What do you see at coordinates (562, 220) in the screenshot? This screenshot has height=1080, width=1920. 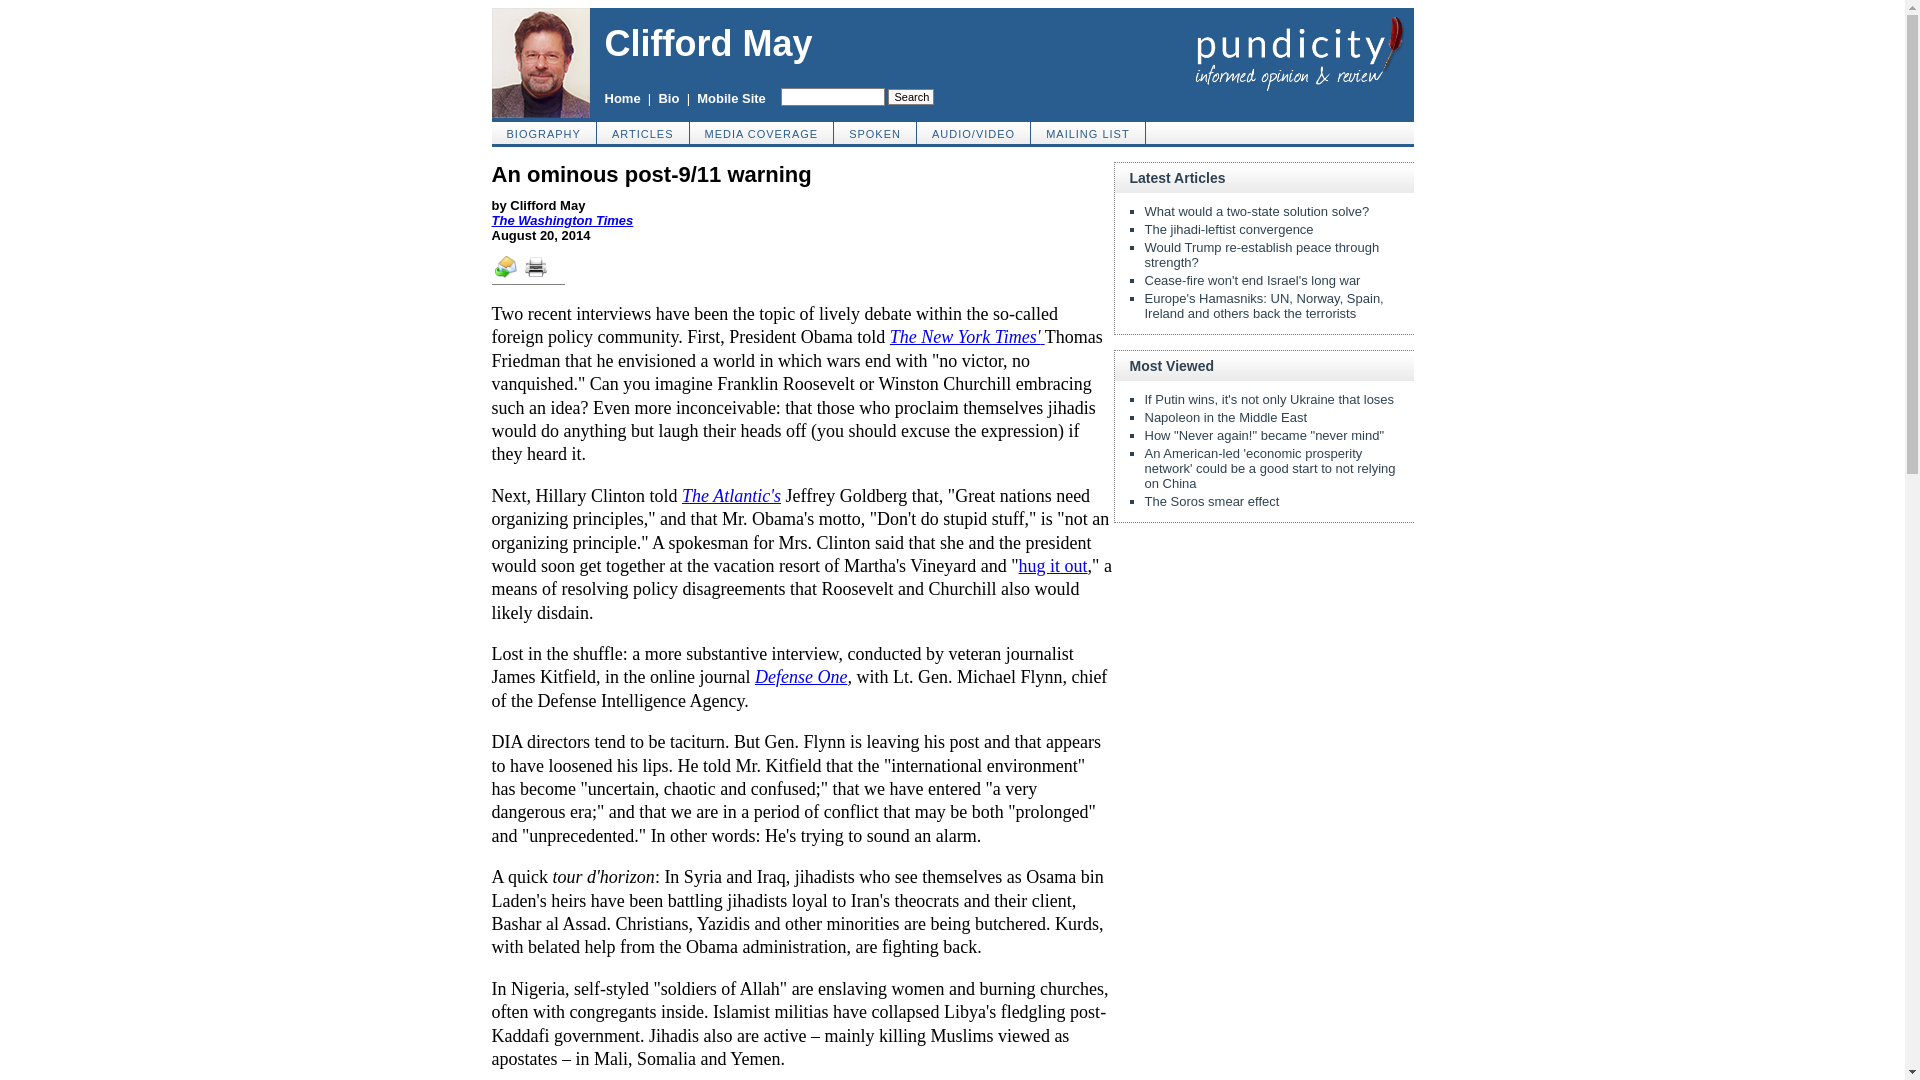 I see `The Washington Times` at bounding box center [562, 220].